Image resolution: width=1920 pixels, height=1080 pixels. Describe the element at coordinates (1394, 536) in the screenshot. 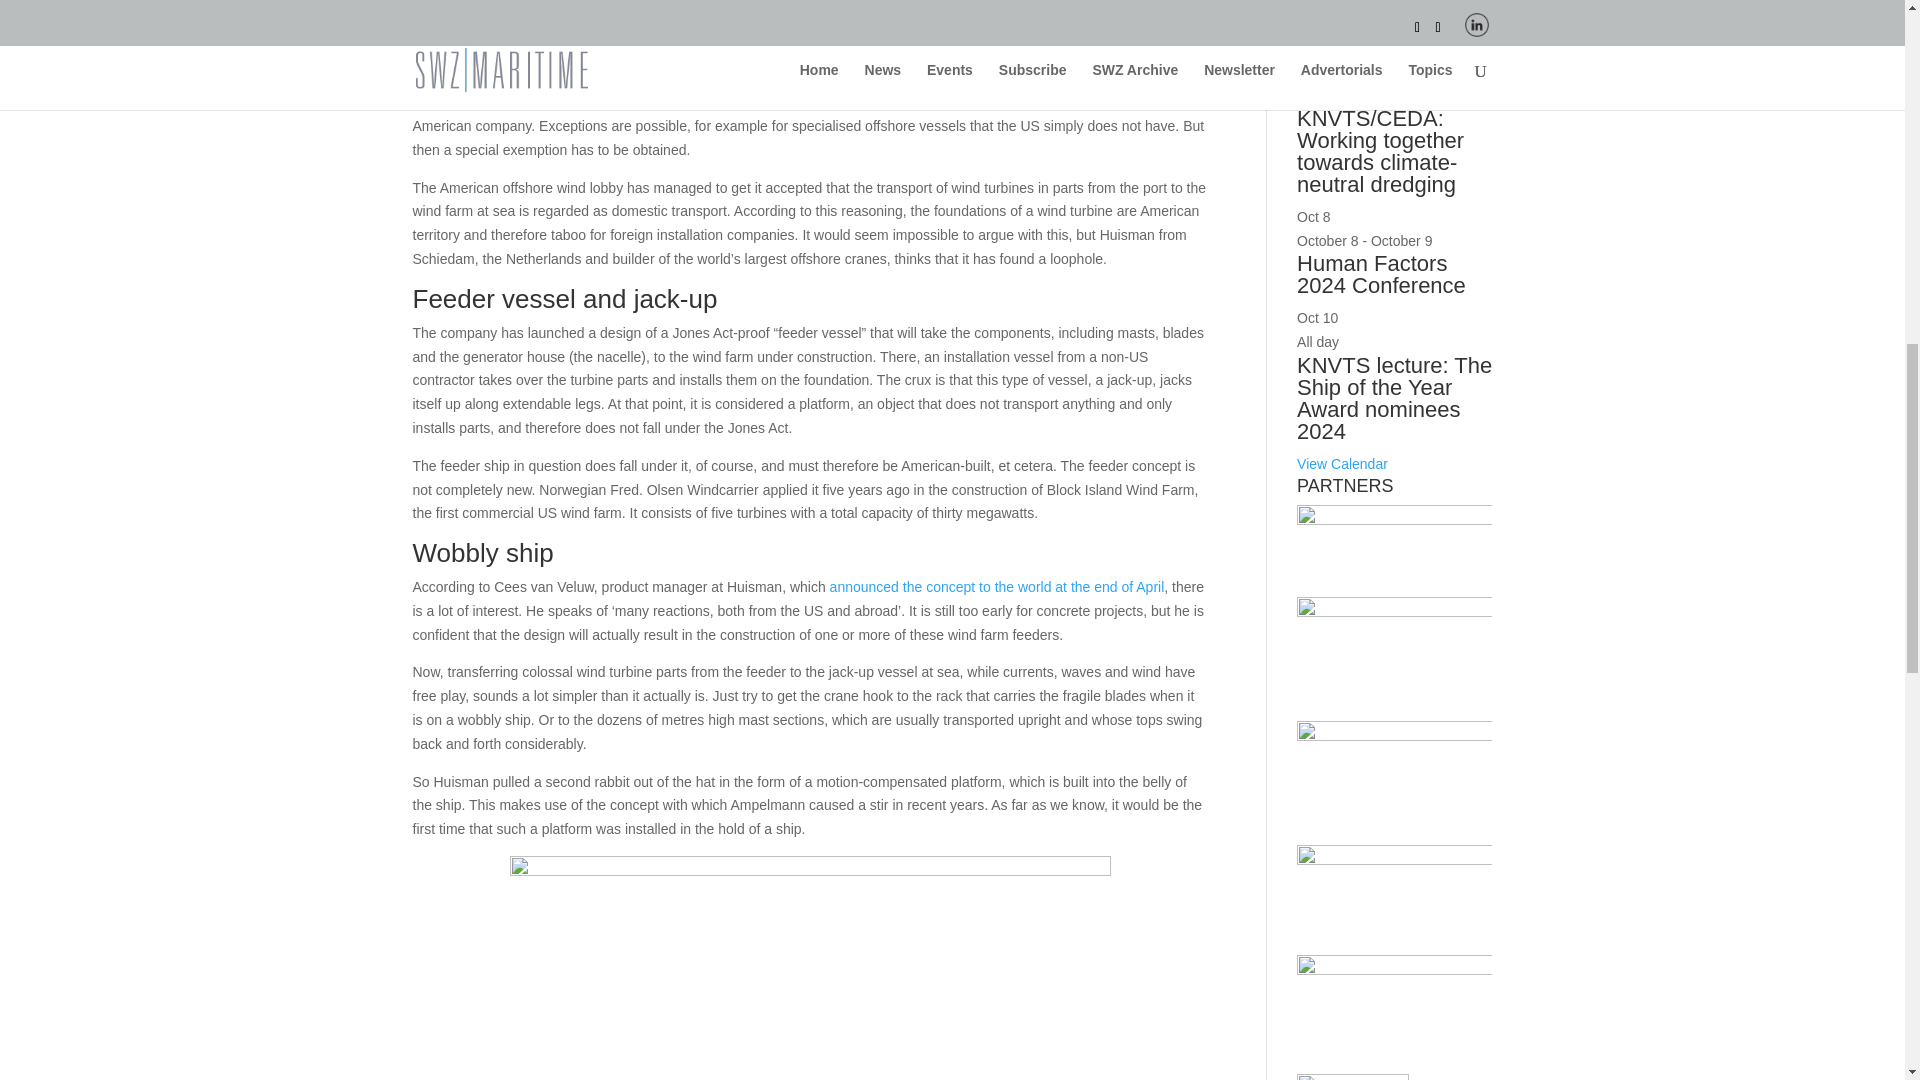

I see `PARTNERS` at that location.